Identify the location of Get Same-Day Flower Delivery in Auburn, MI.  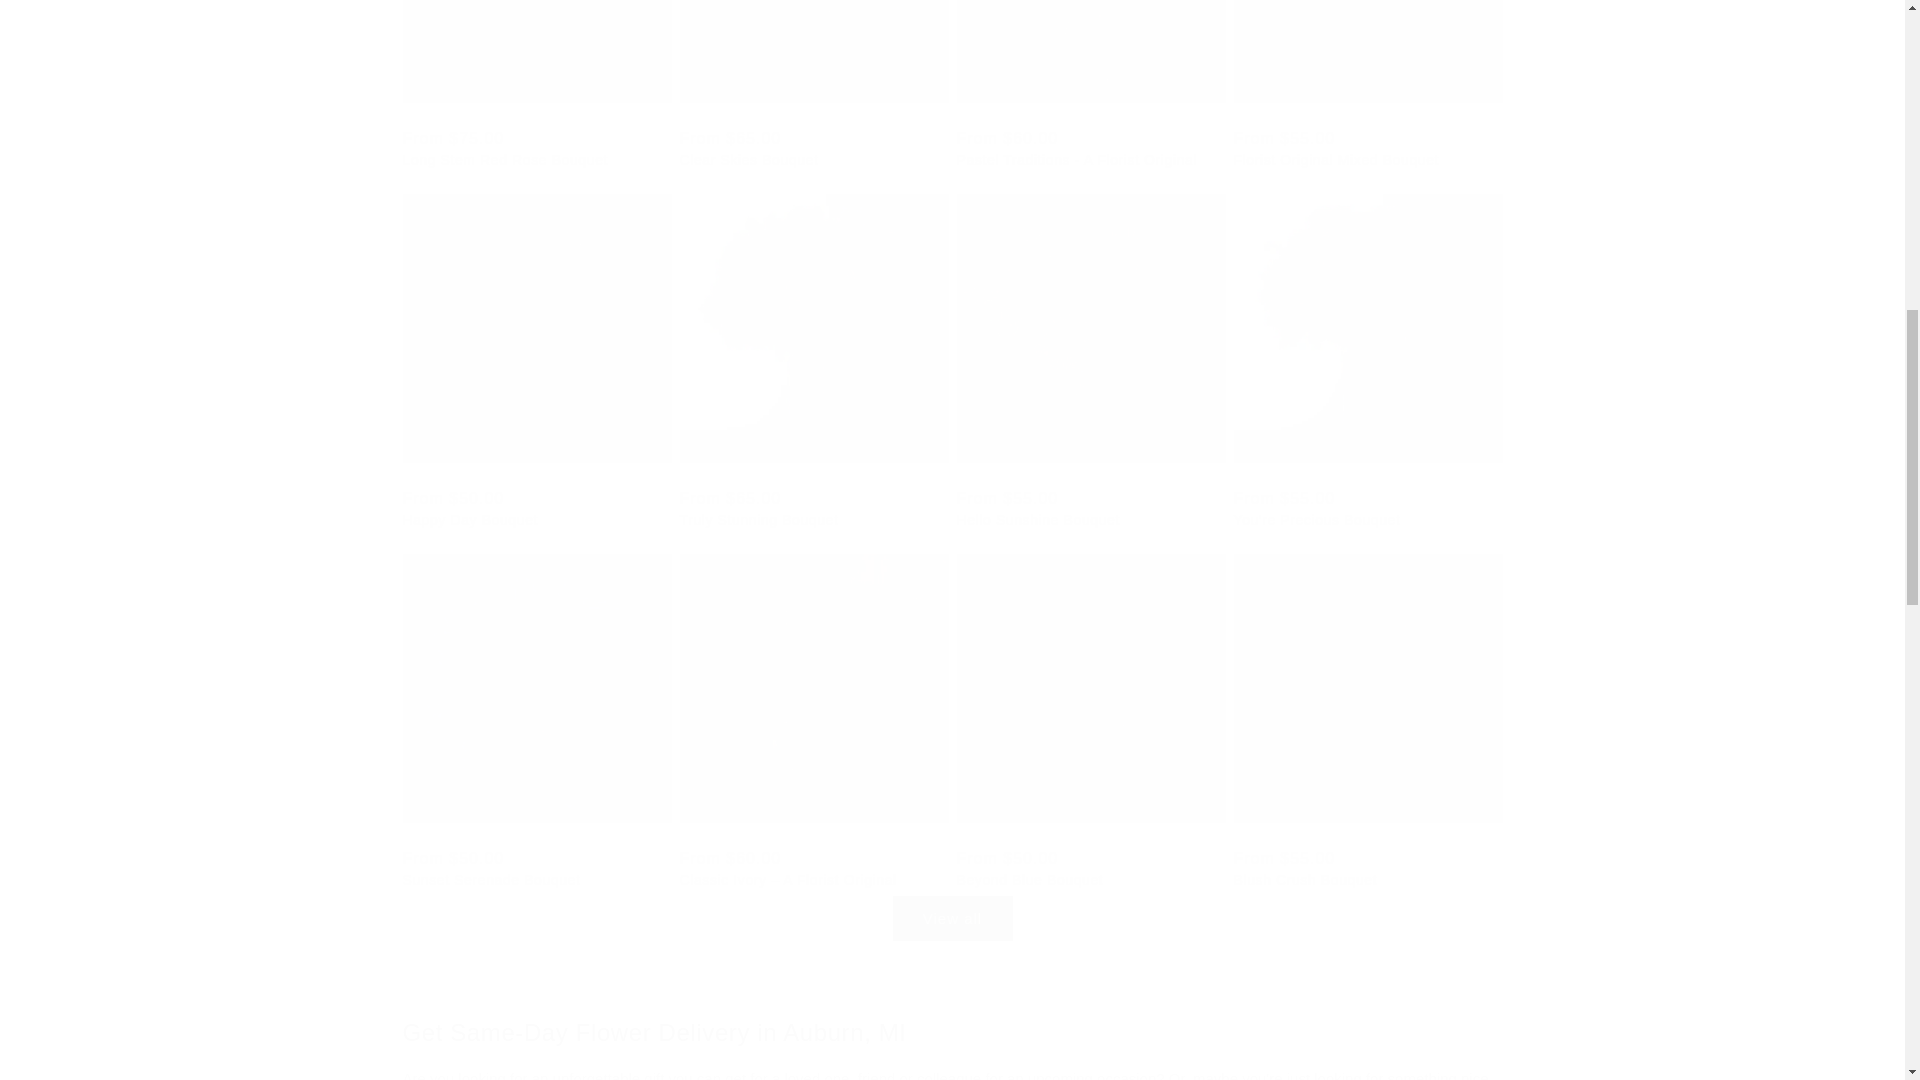
(951, 1032).